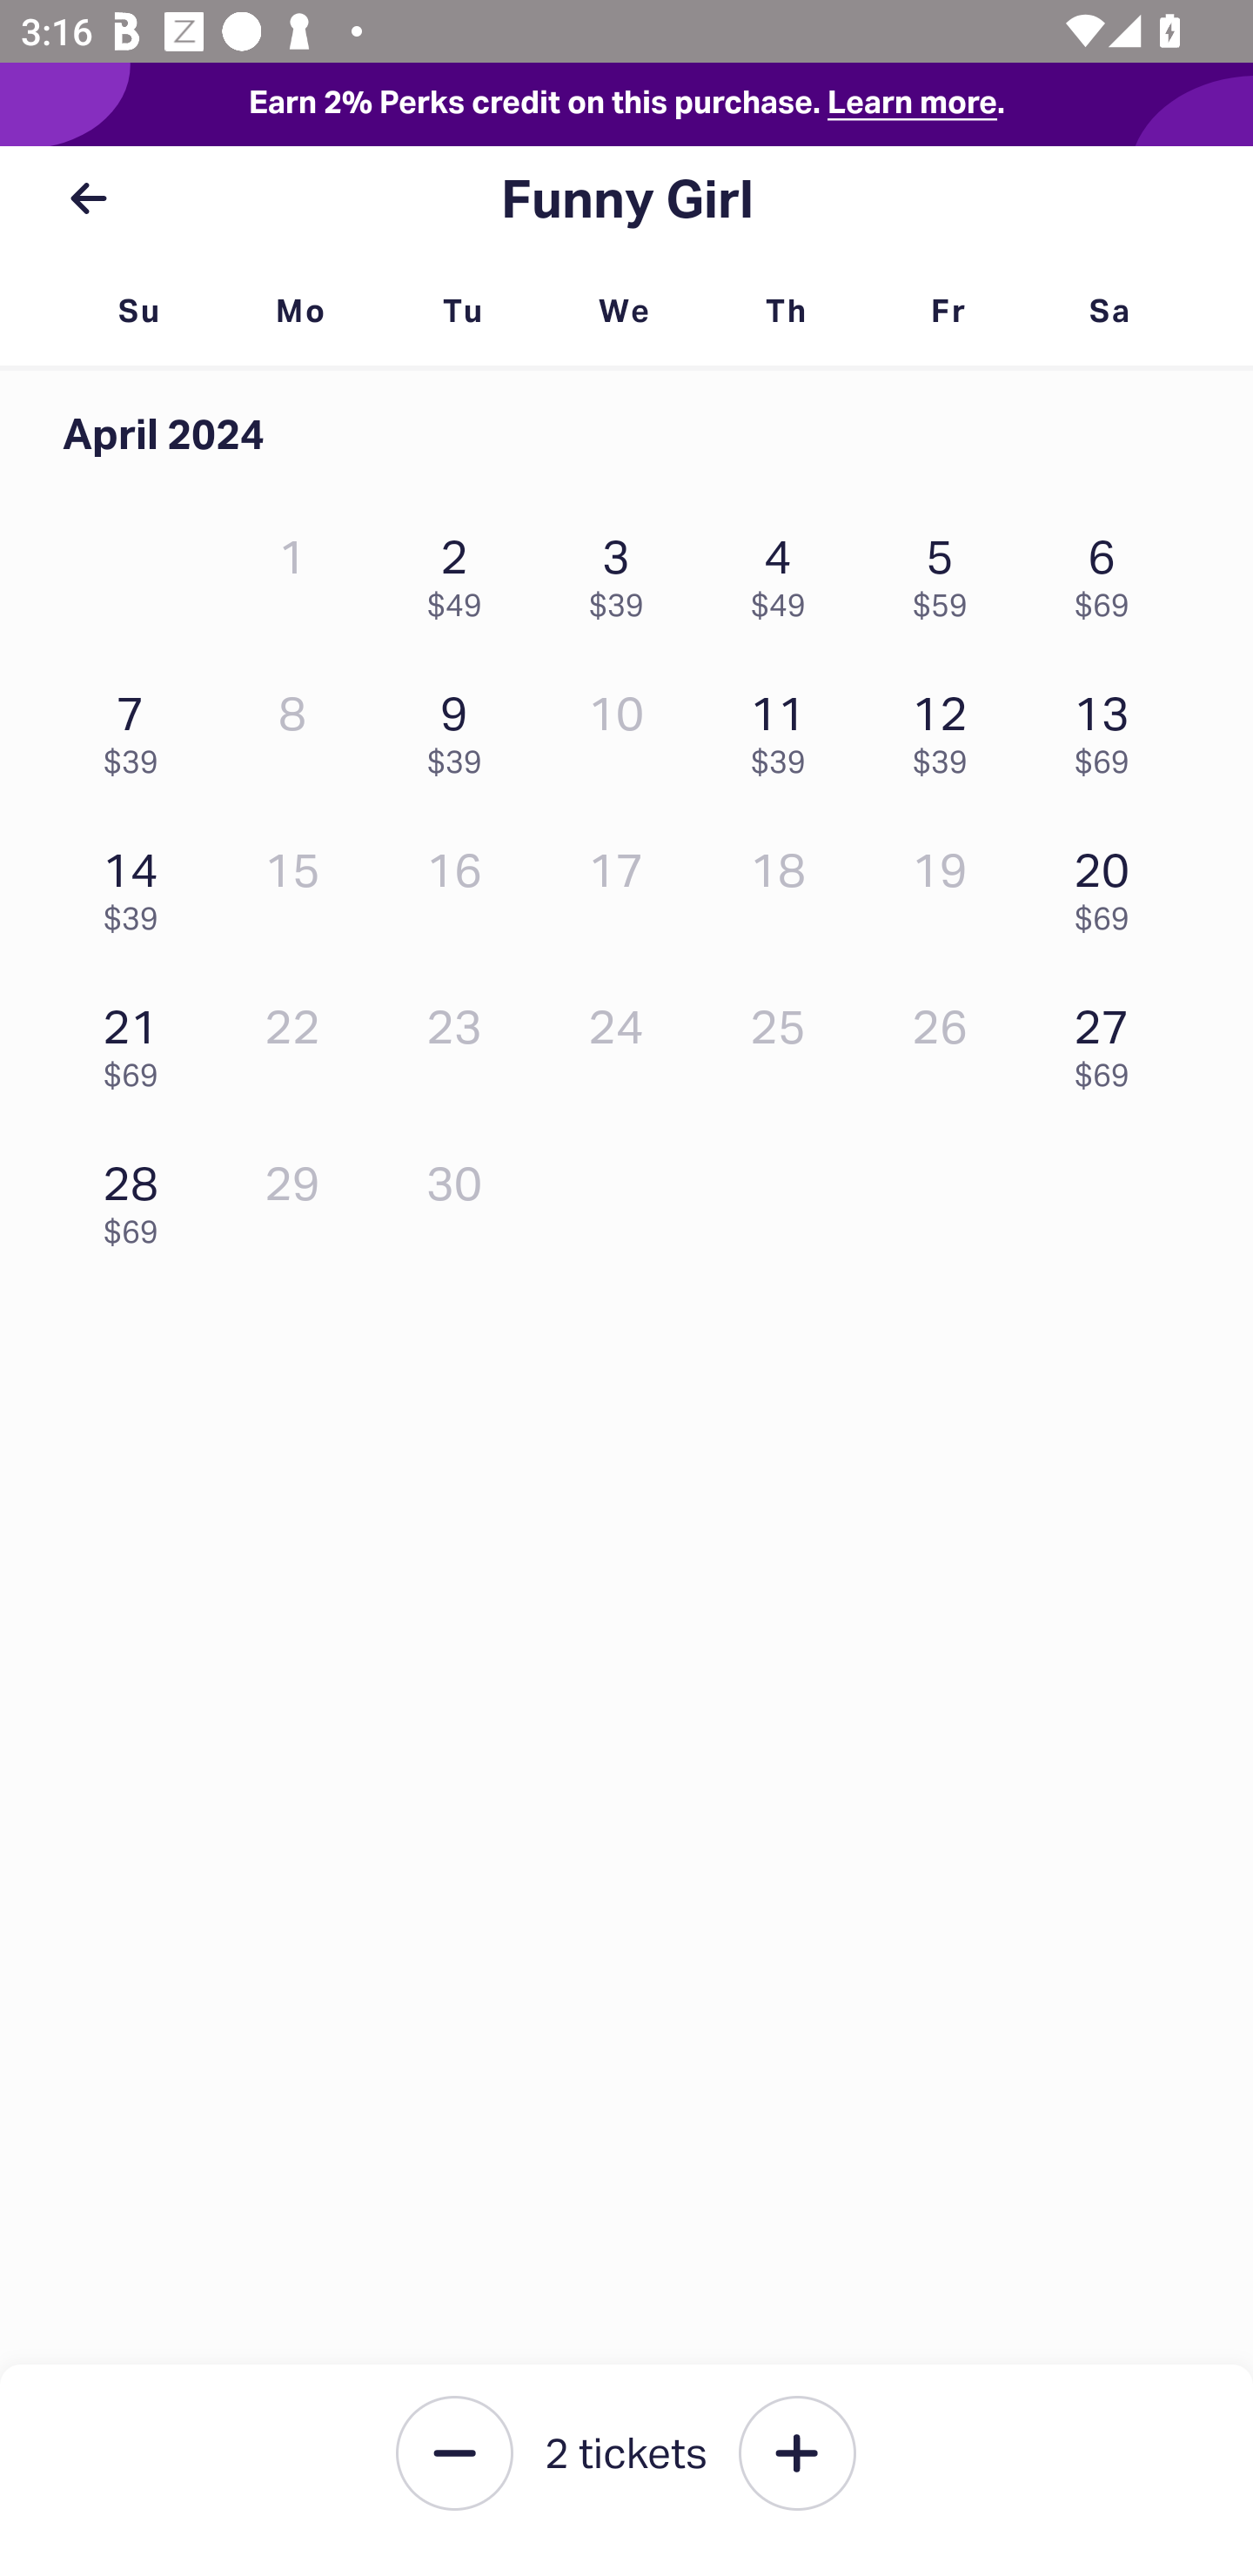 The image size is (1253, 2576). Describe the element at coordinates (138, 884) in the screenshot. I see `14 $39` at that location.